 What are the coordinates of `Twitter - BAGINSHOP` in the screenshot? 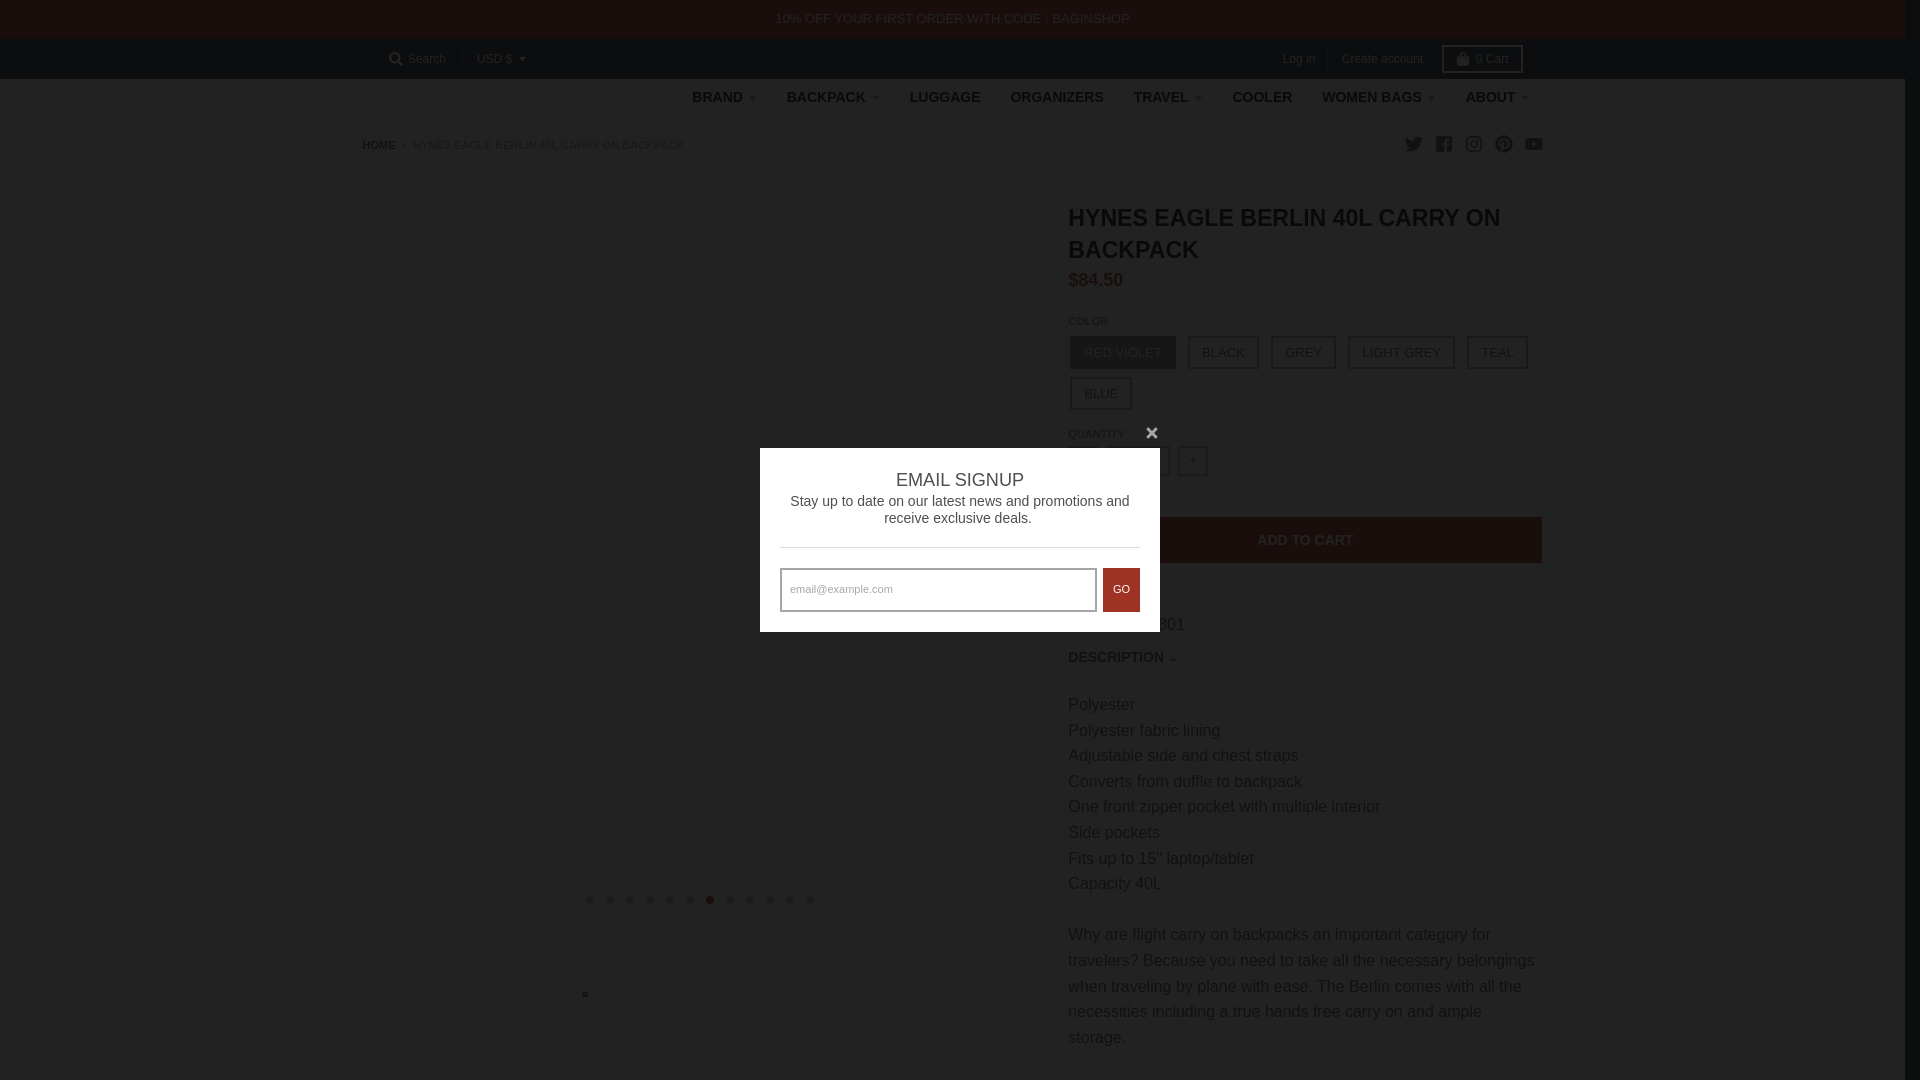 It's located at (1412, 144).